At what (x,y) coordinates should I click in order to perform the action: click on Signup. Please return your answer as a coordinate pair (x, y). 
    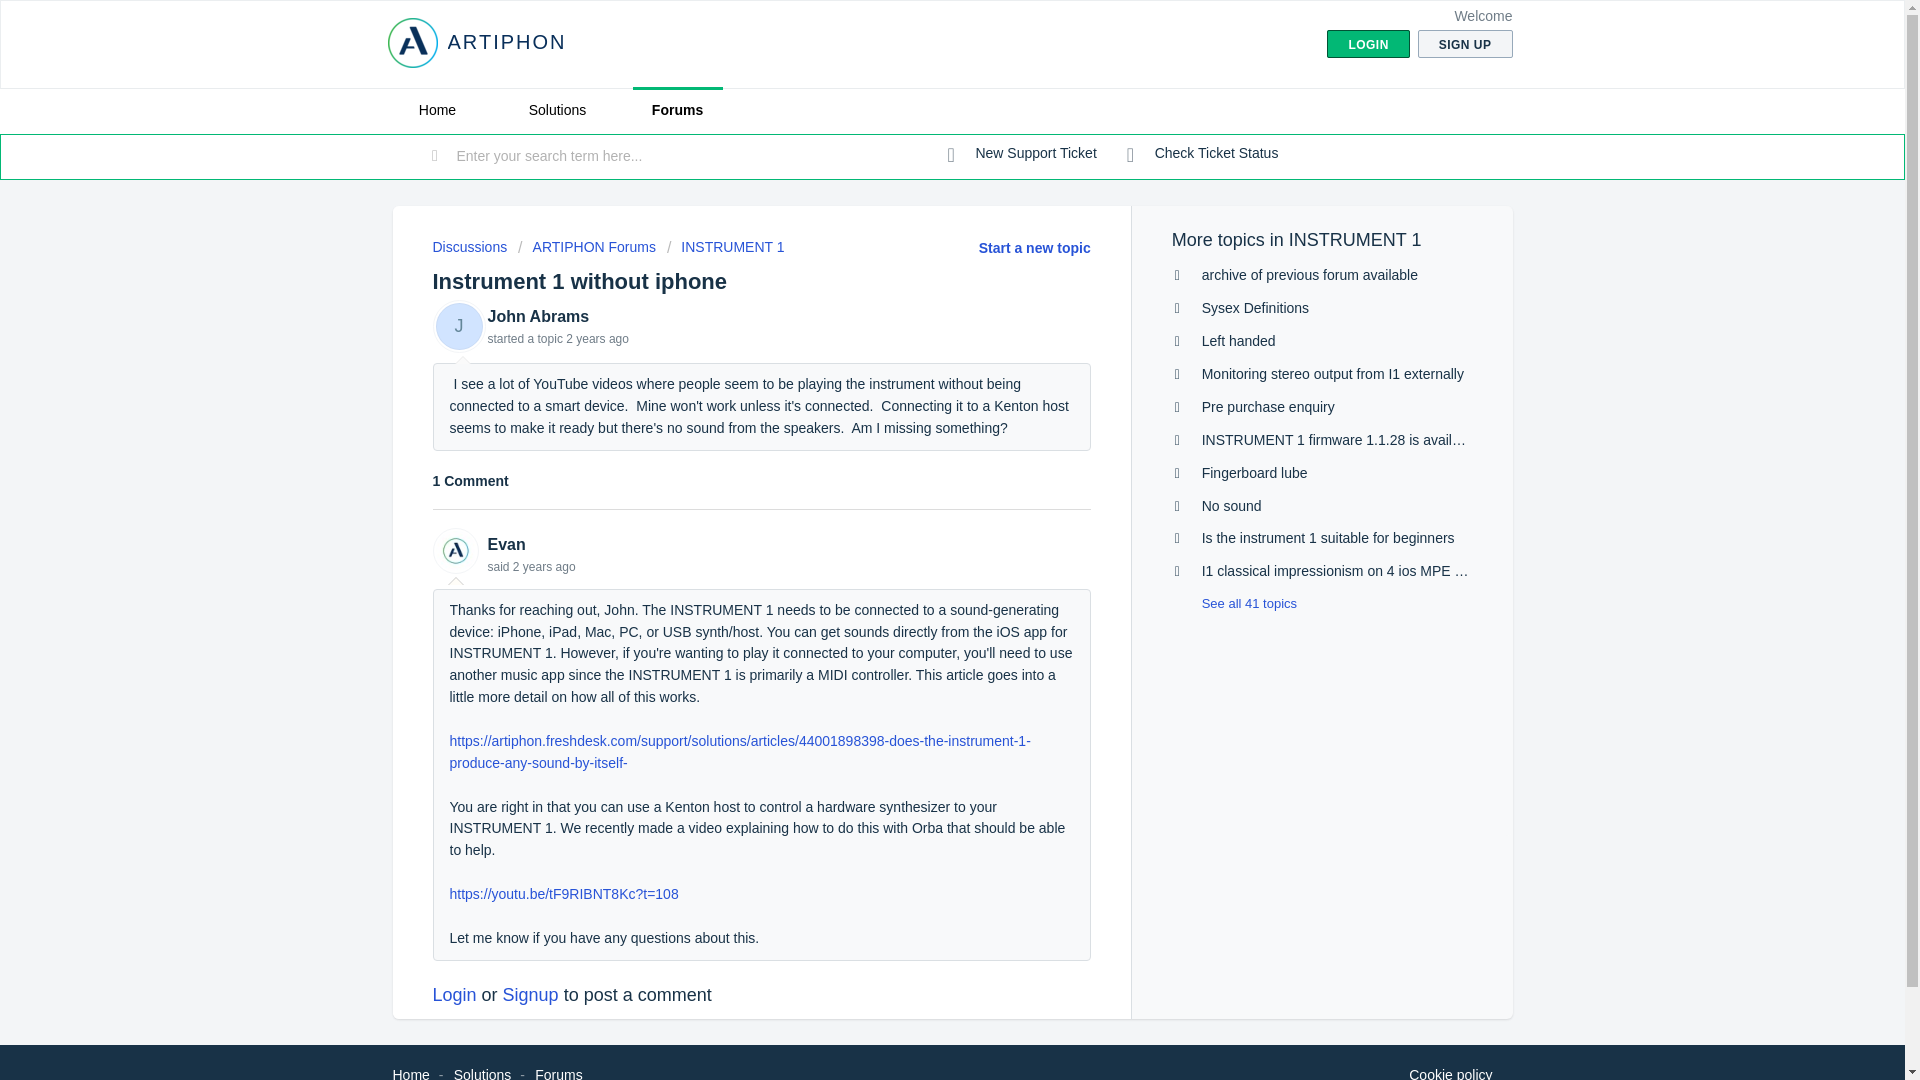
    Looking at the image, I should click on (530, 994).